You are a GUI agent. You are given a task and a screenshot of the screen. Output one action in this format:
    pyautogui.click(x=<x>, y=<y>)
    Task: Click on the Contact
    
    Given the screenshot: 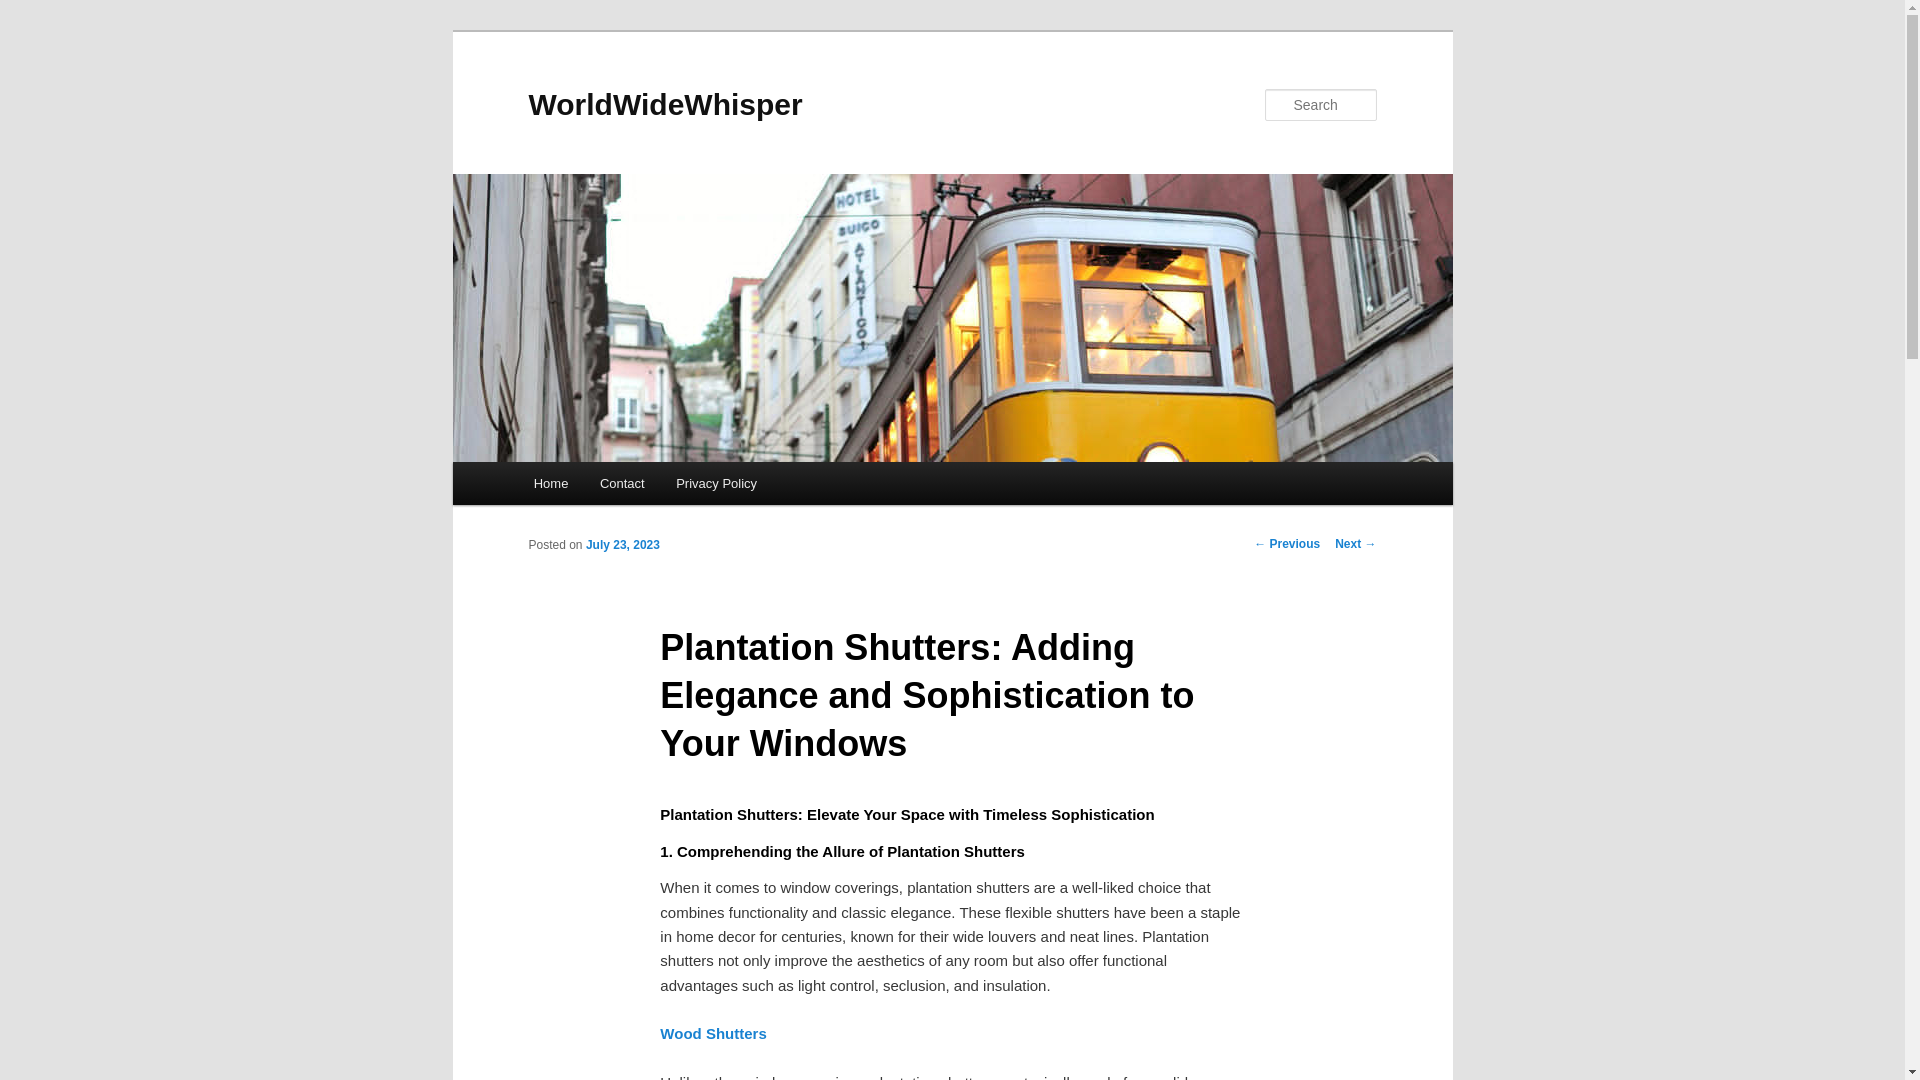 What is the action you would take?
    pyautogui.click(x=622, y=484)
    